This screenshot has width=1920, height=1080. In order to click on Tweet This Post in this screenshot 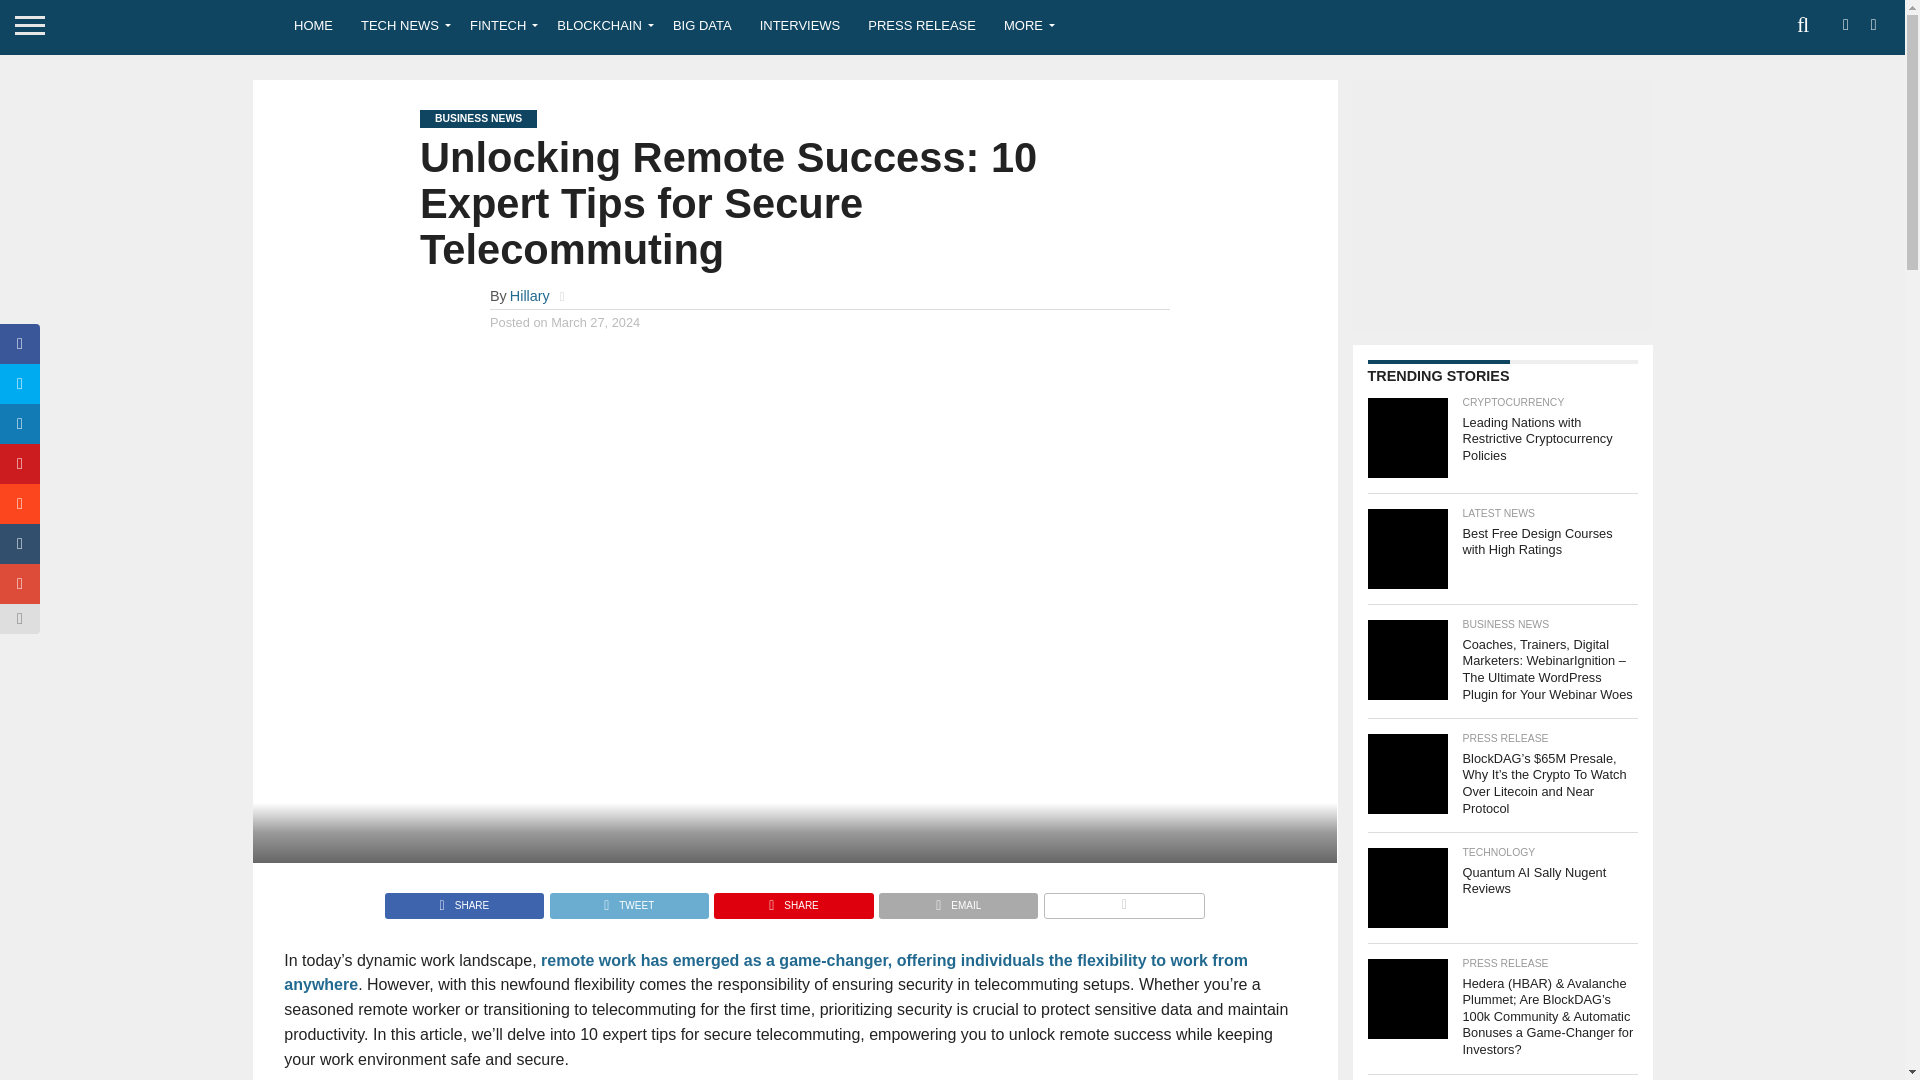, I will do `click(628, 900)`.